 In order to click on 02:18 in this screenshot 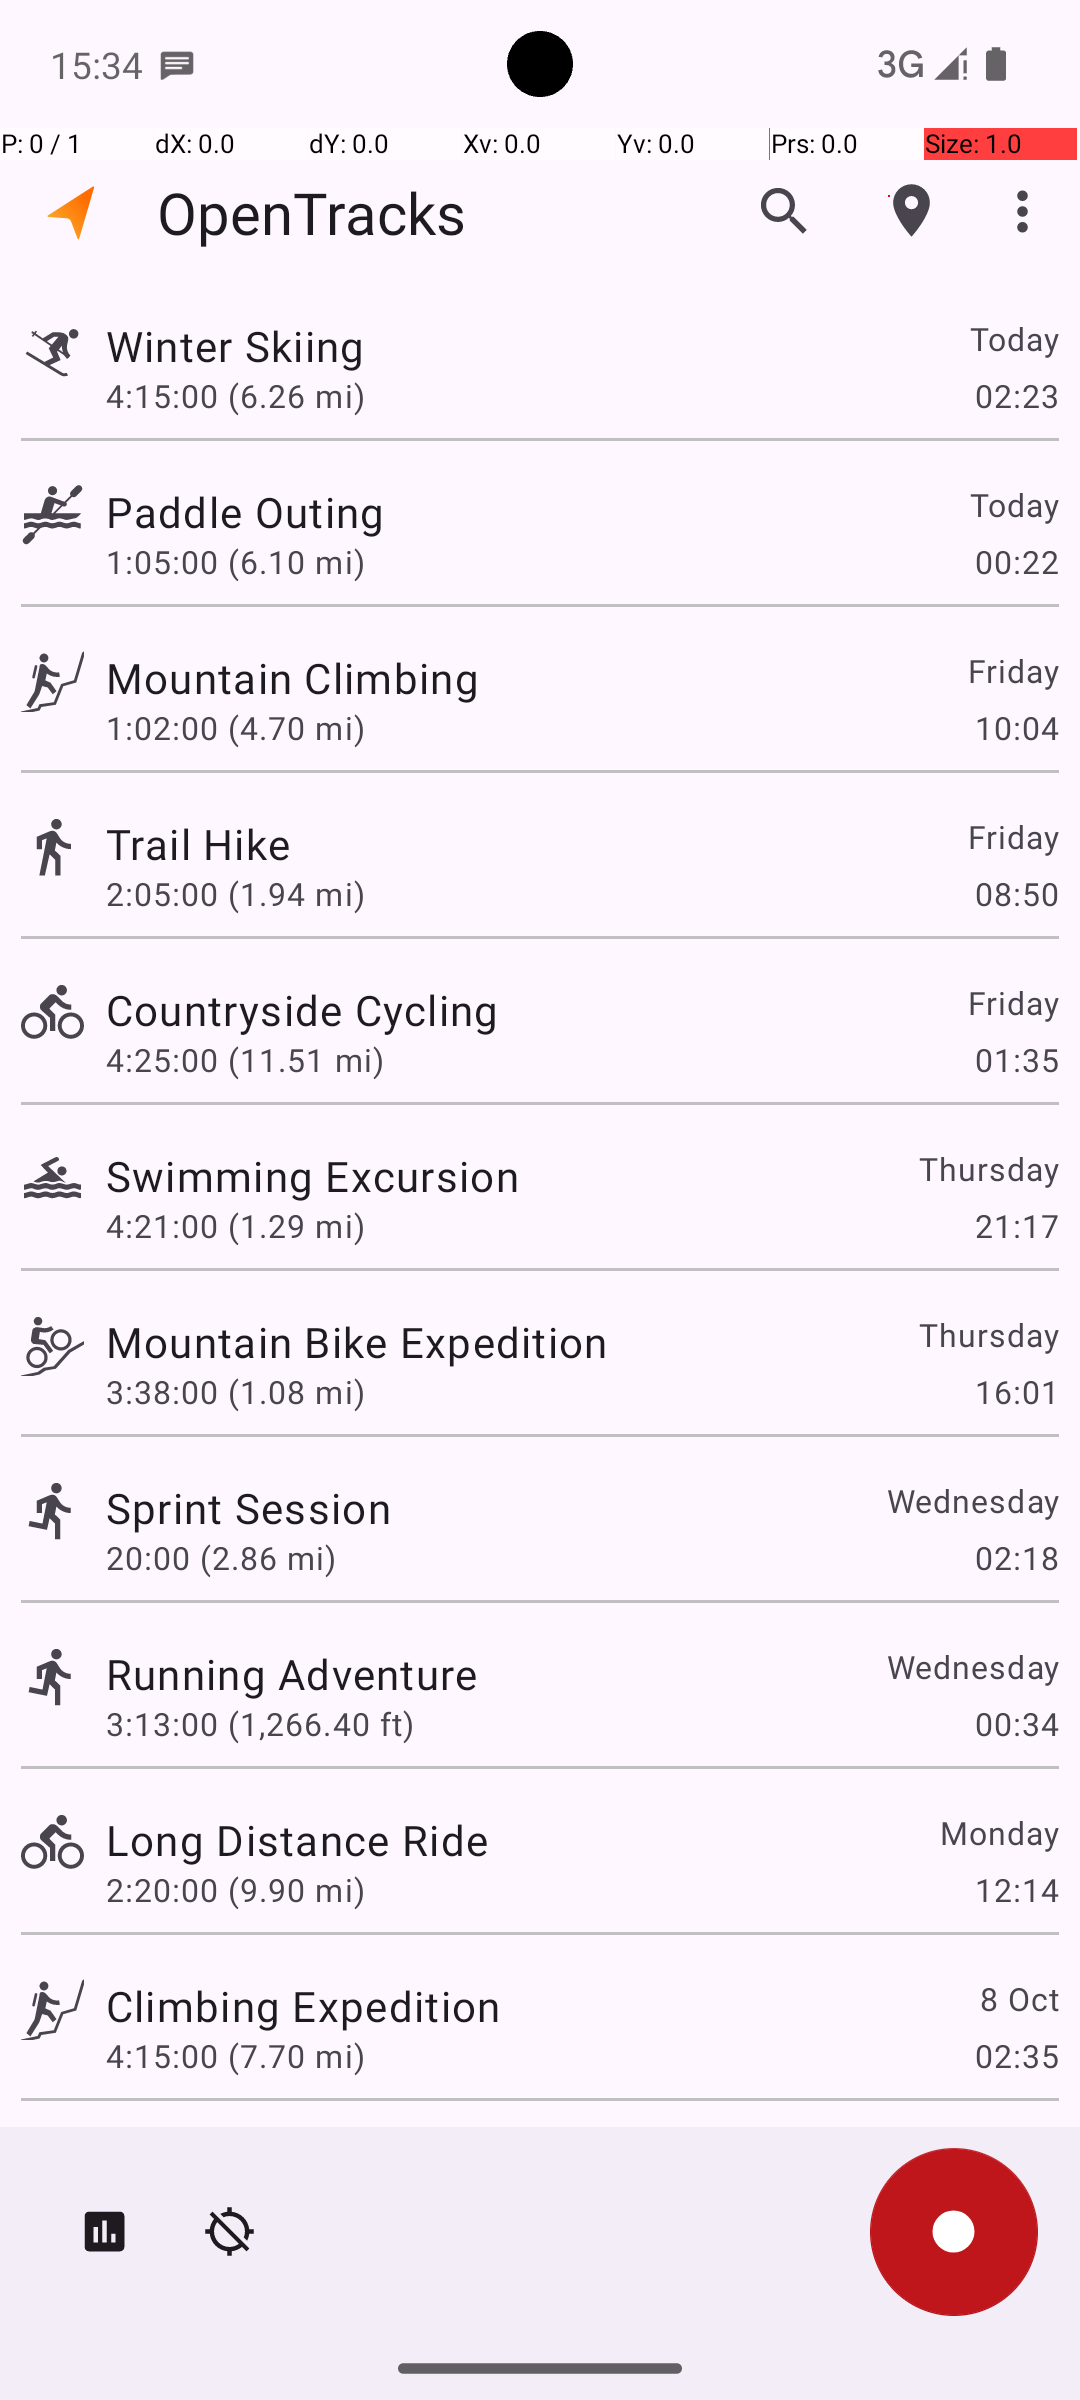, I will do `click(1016, 1558)`.